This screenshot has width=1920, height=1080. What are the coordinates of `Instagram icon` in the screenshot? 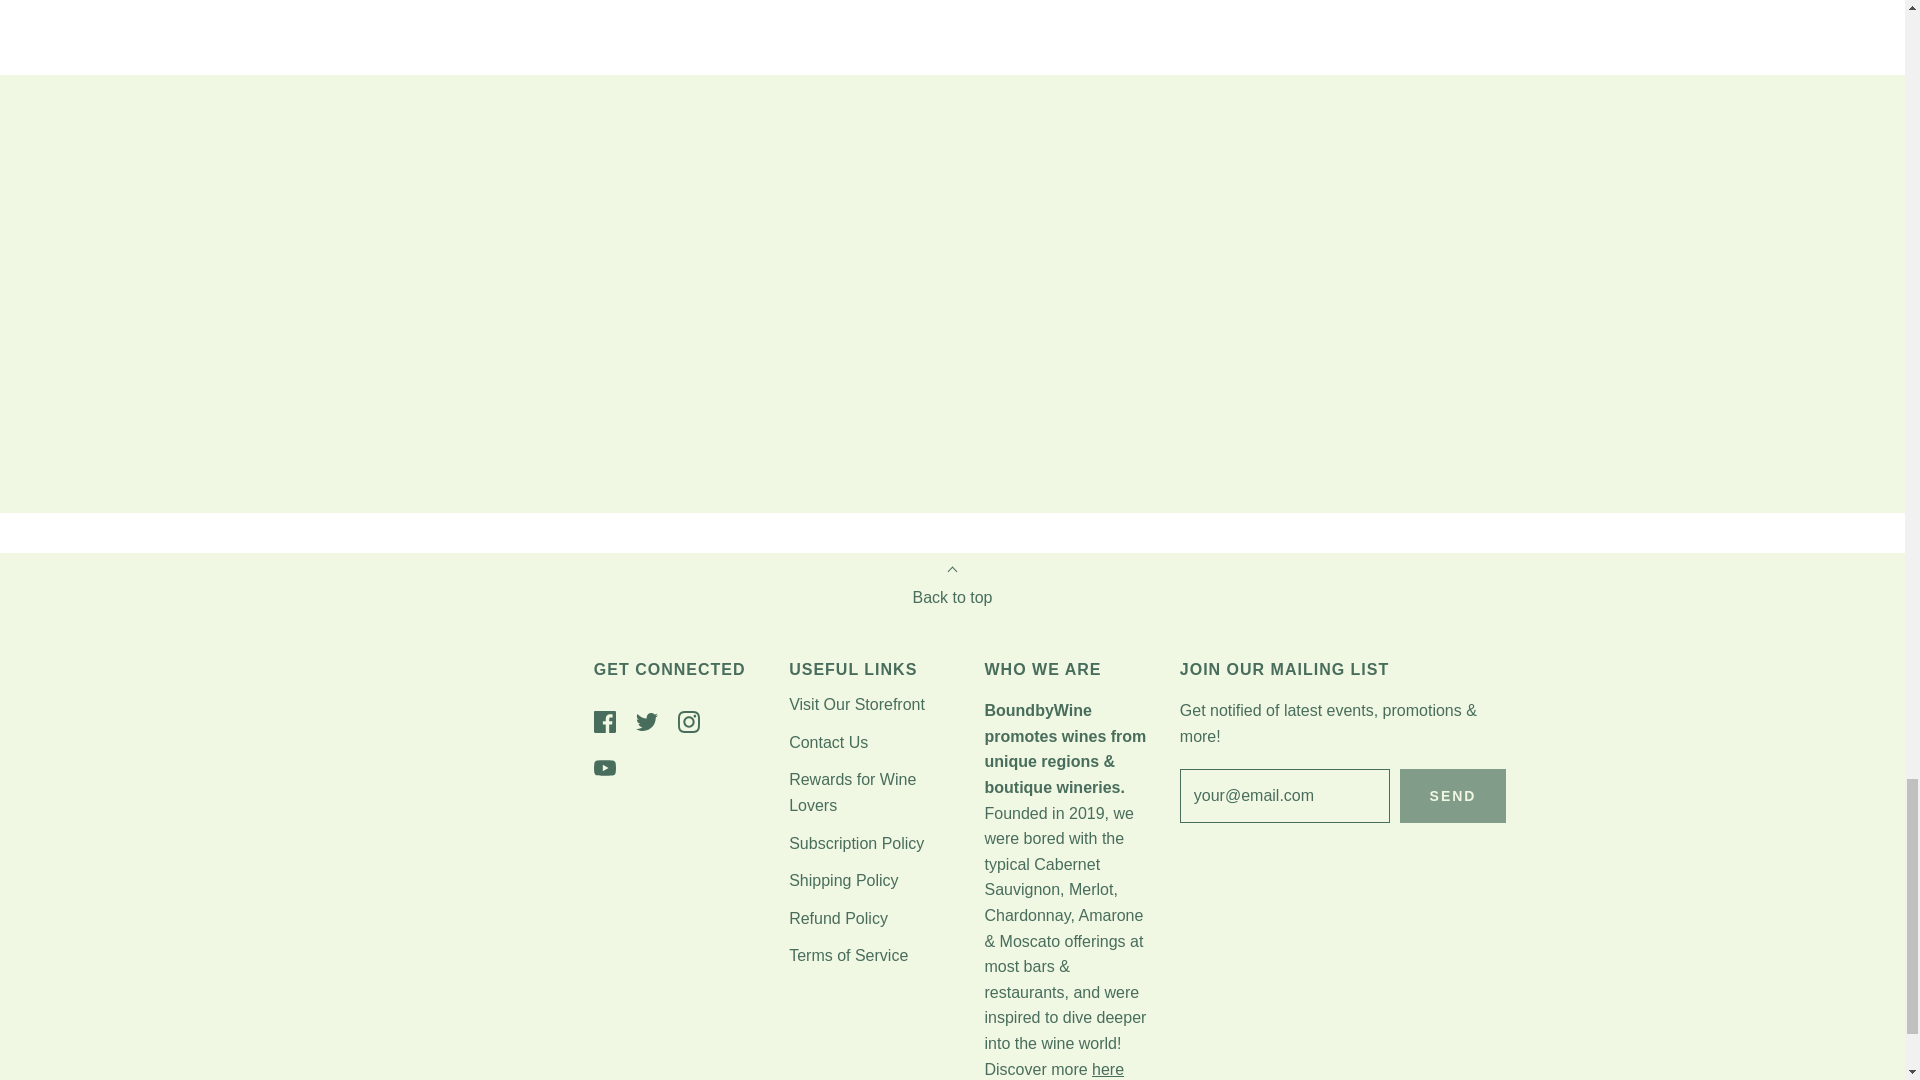 It's located at (688, 722).